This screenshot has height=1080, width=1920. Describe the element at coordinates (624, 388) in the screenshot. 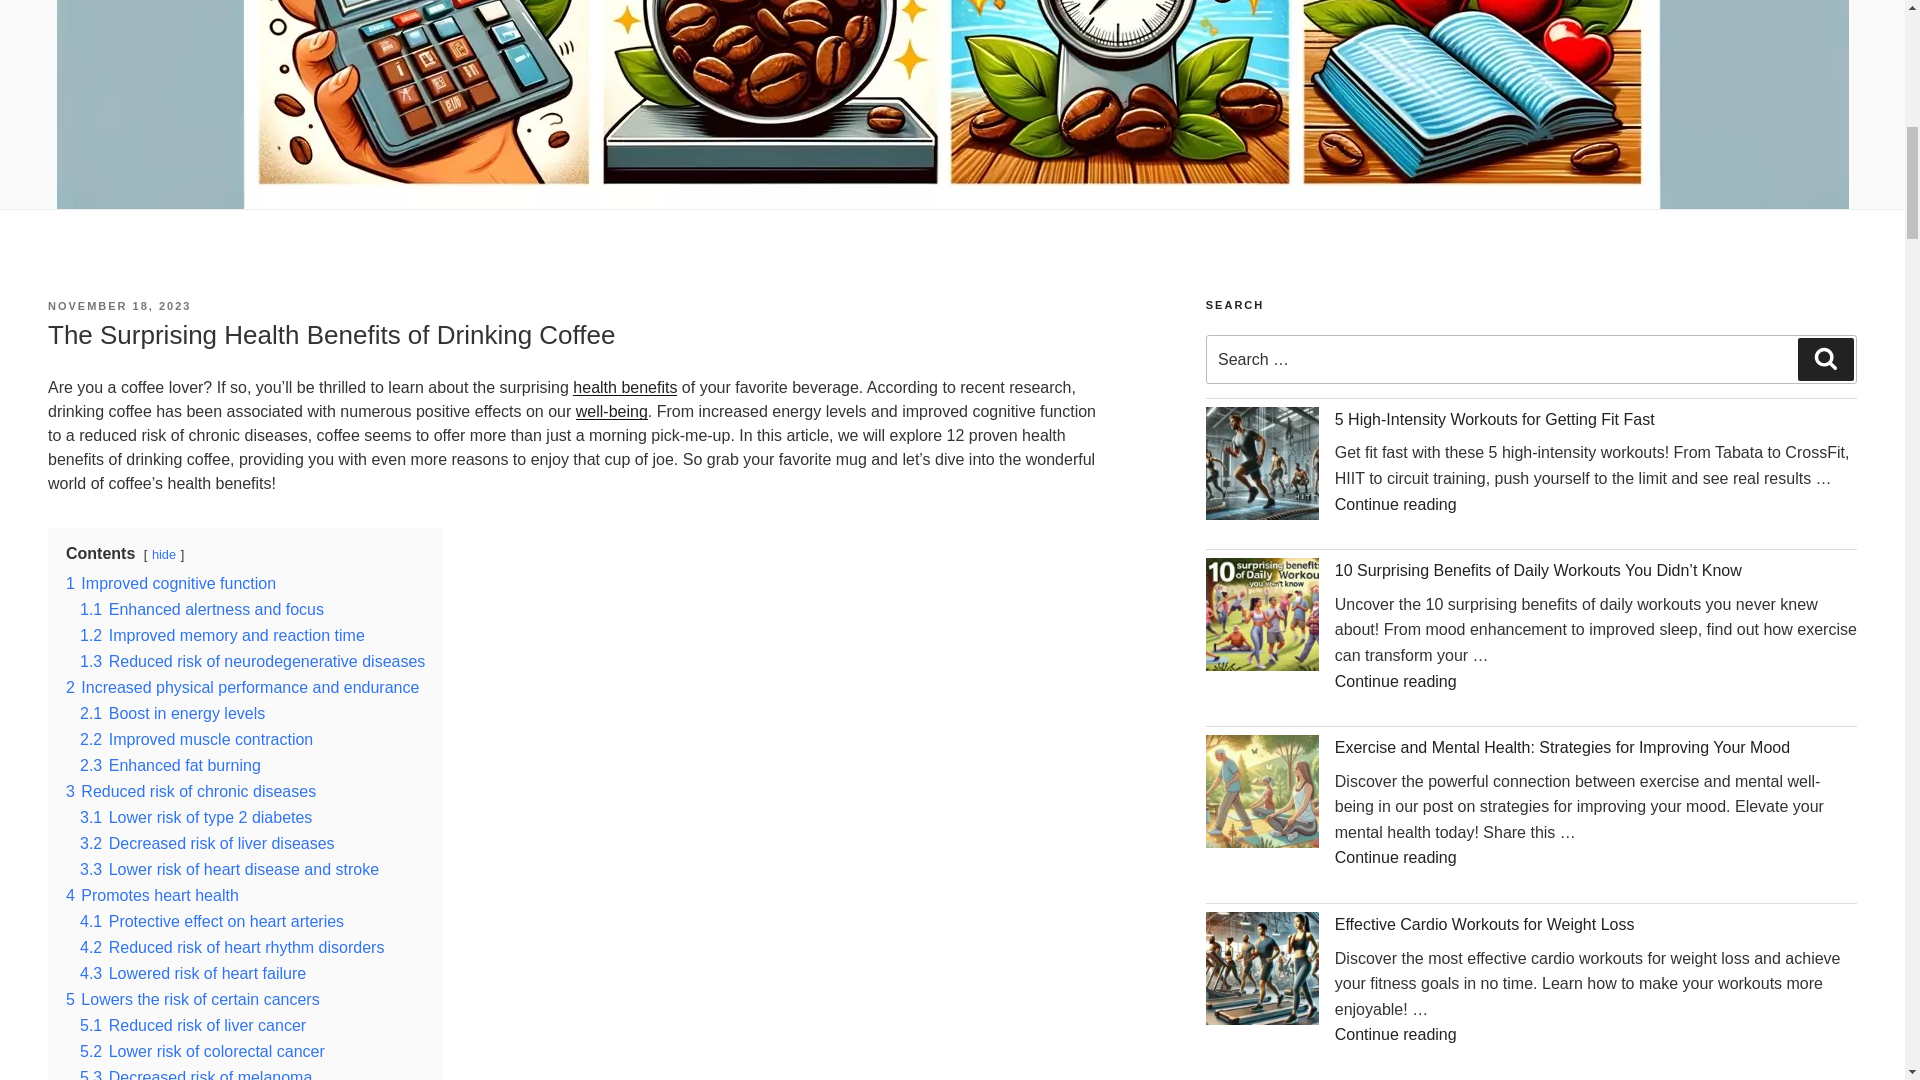

I see `health benefits` at that location.